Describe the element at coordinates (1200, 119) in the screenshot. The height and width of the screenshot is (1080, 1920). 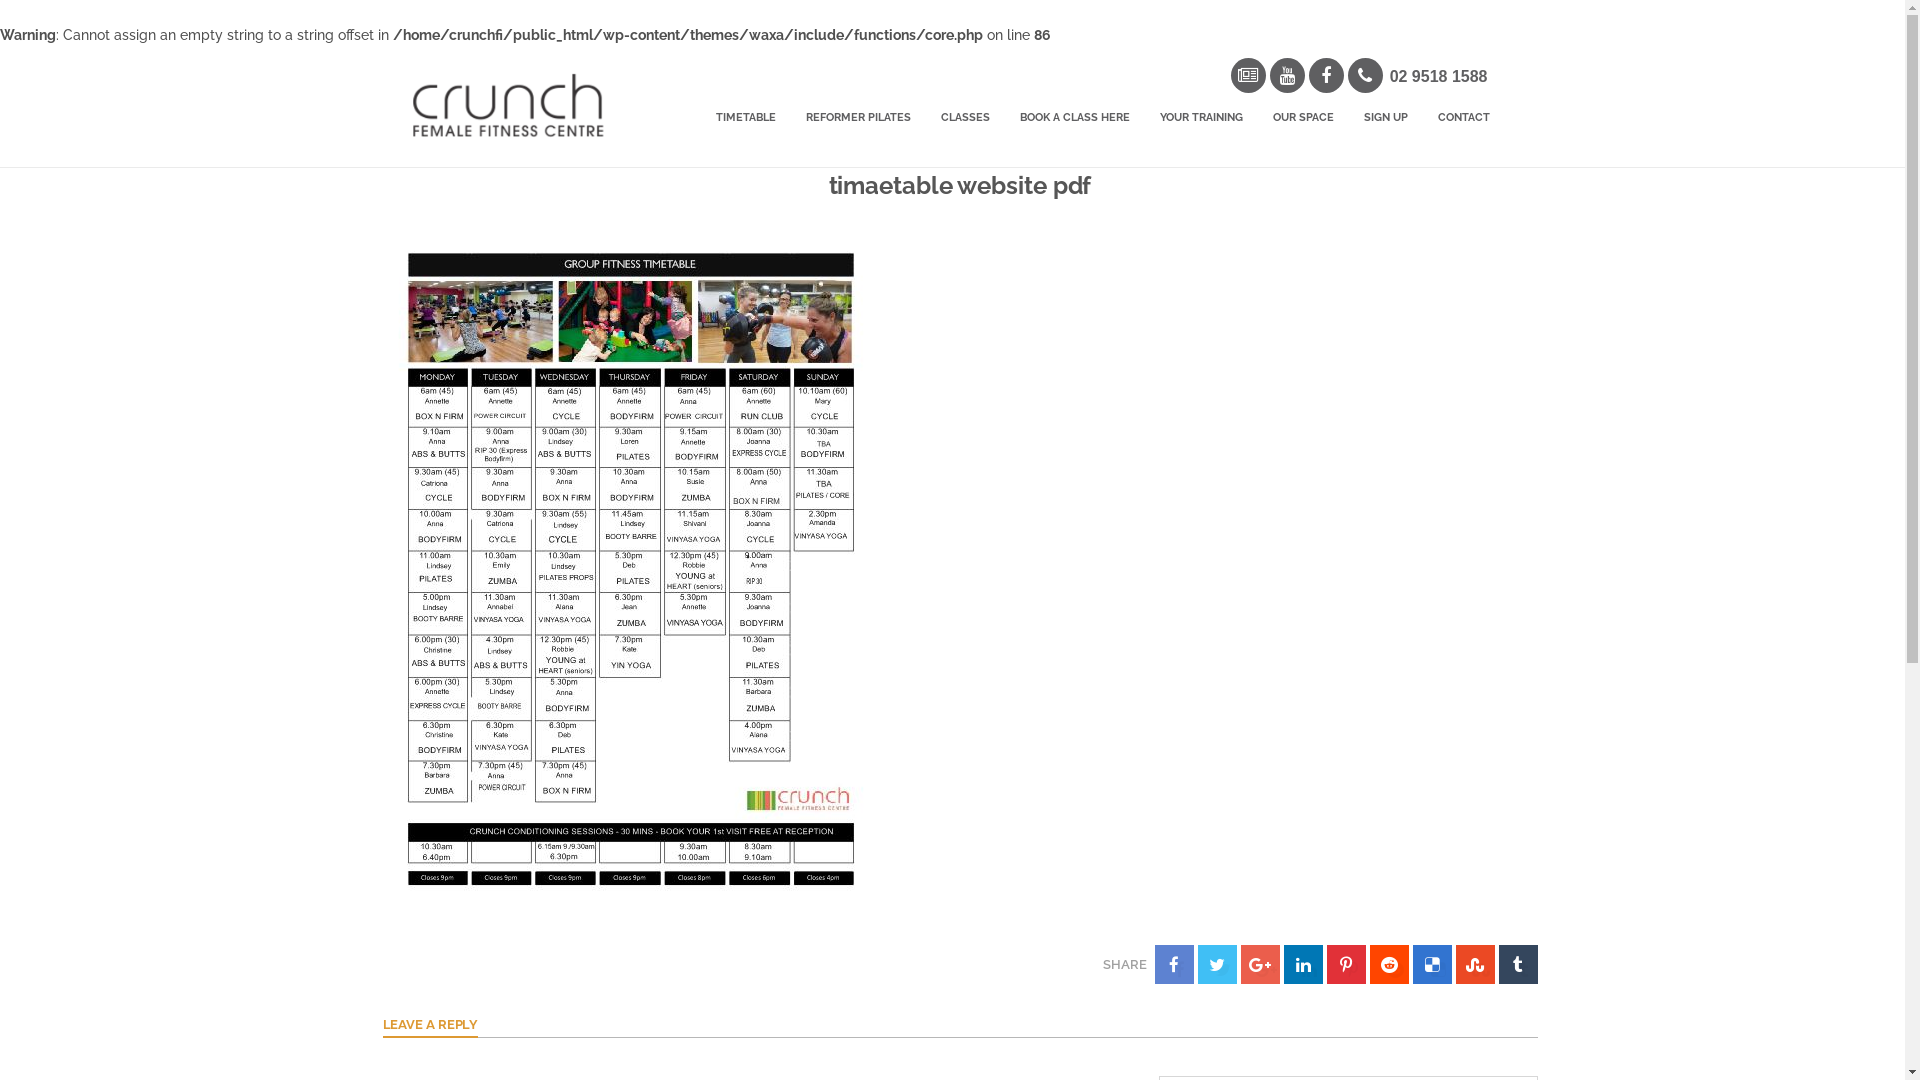
I see `YOUR TRAINING` at that location.